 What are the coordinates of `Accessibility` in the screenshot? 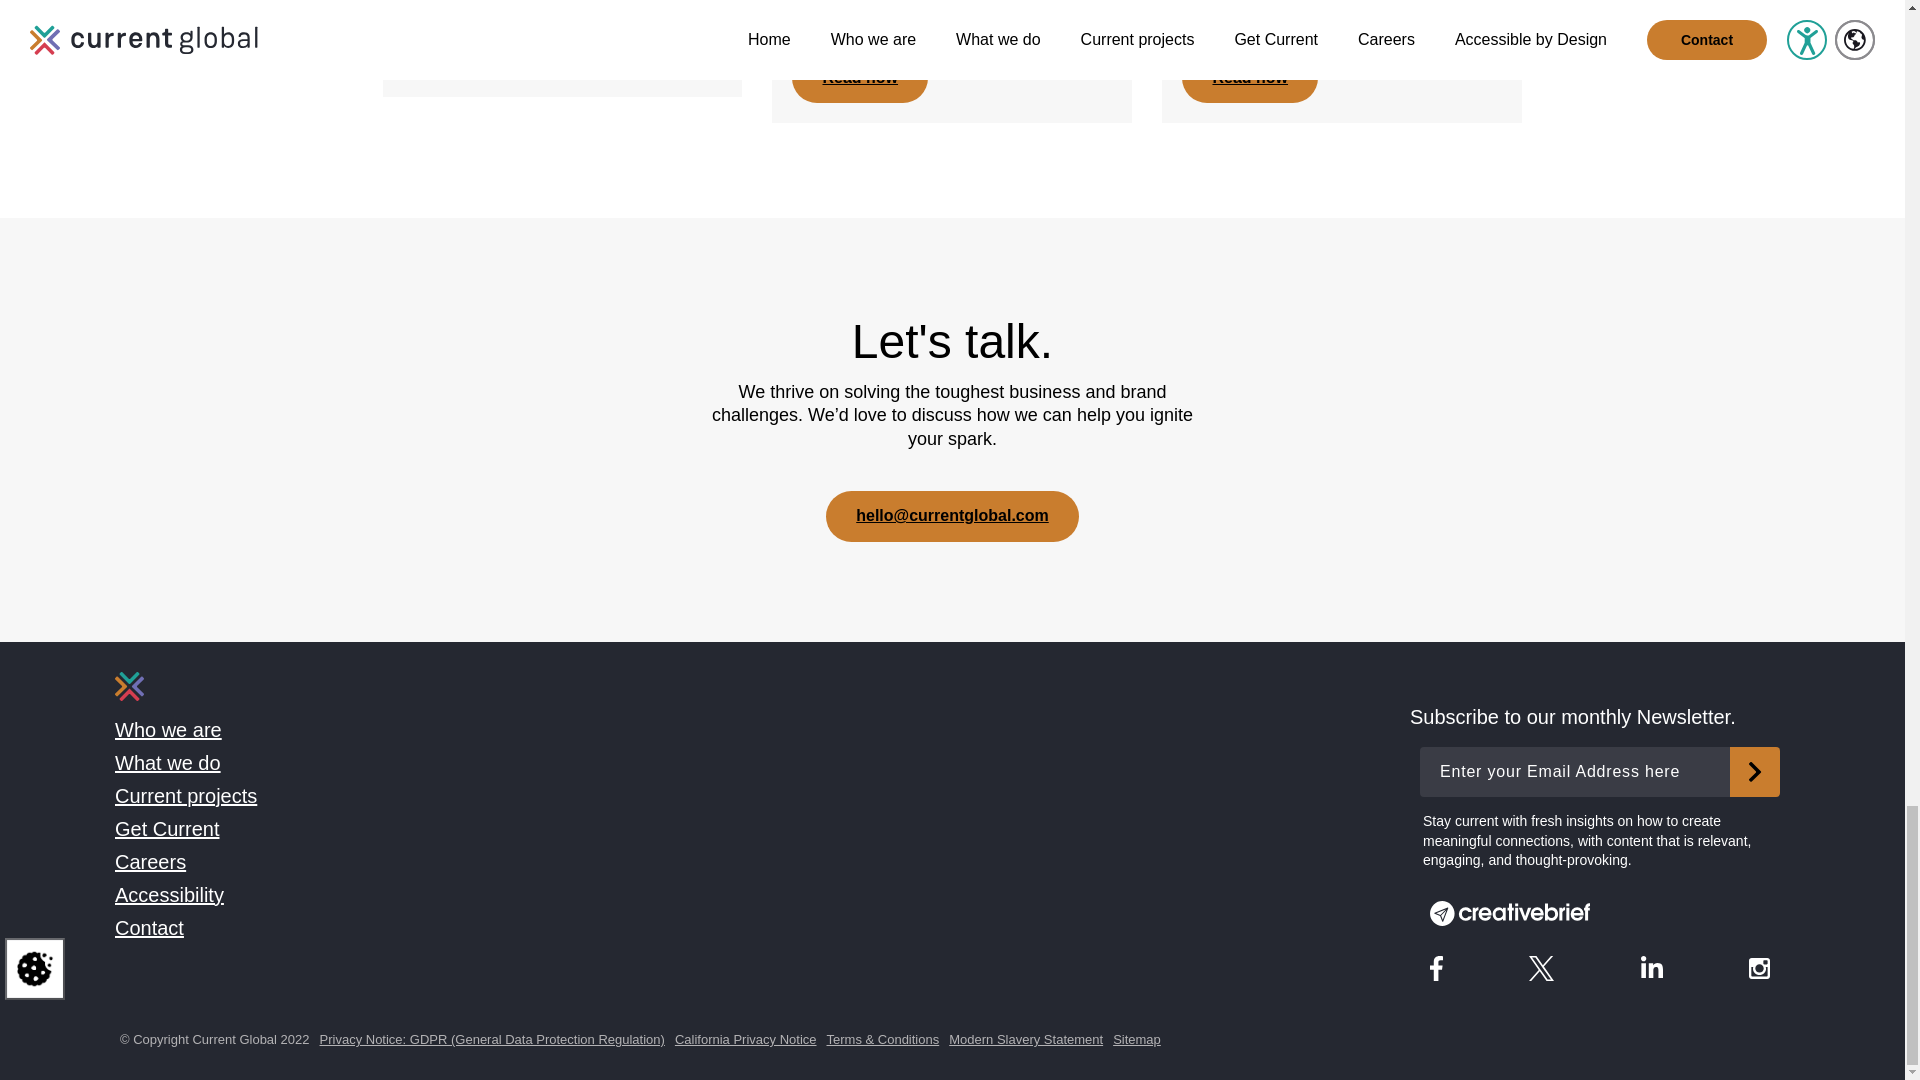 It's located at (170, 895).